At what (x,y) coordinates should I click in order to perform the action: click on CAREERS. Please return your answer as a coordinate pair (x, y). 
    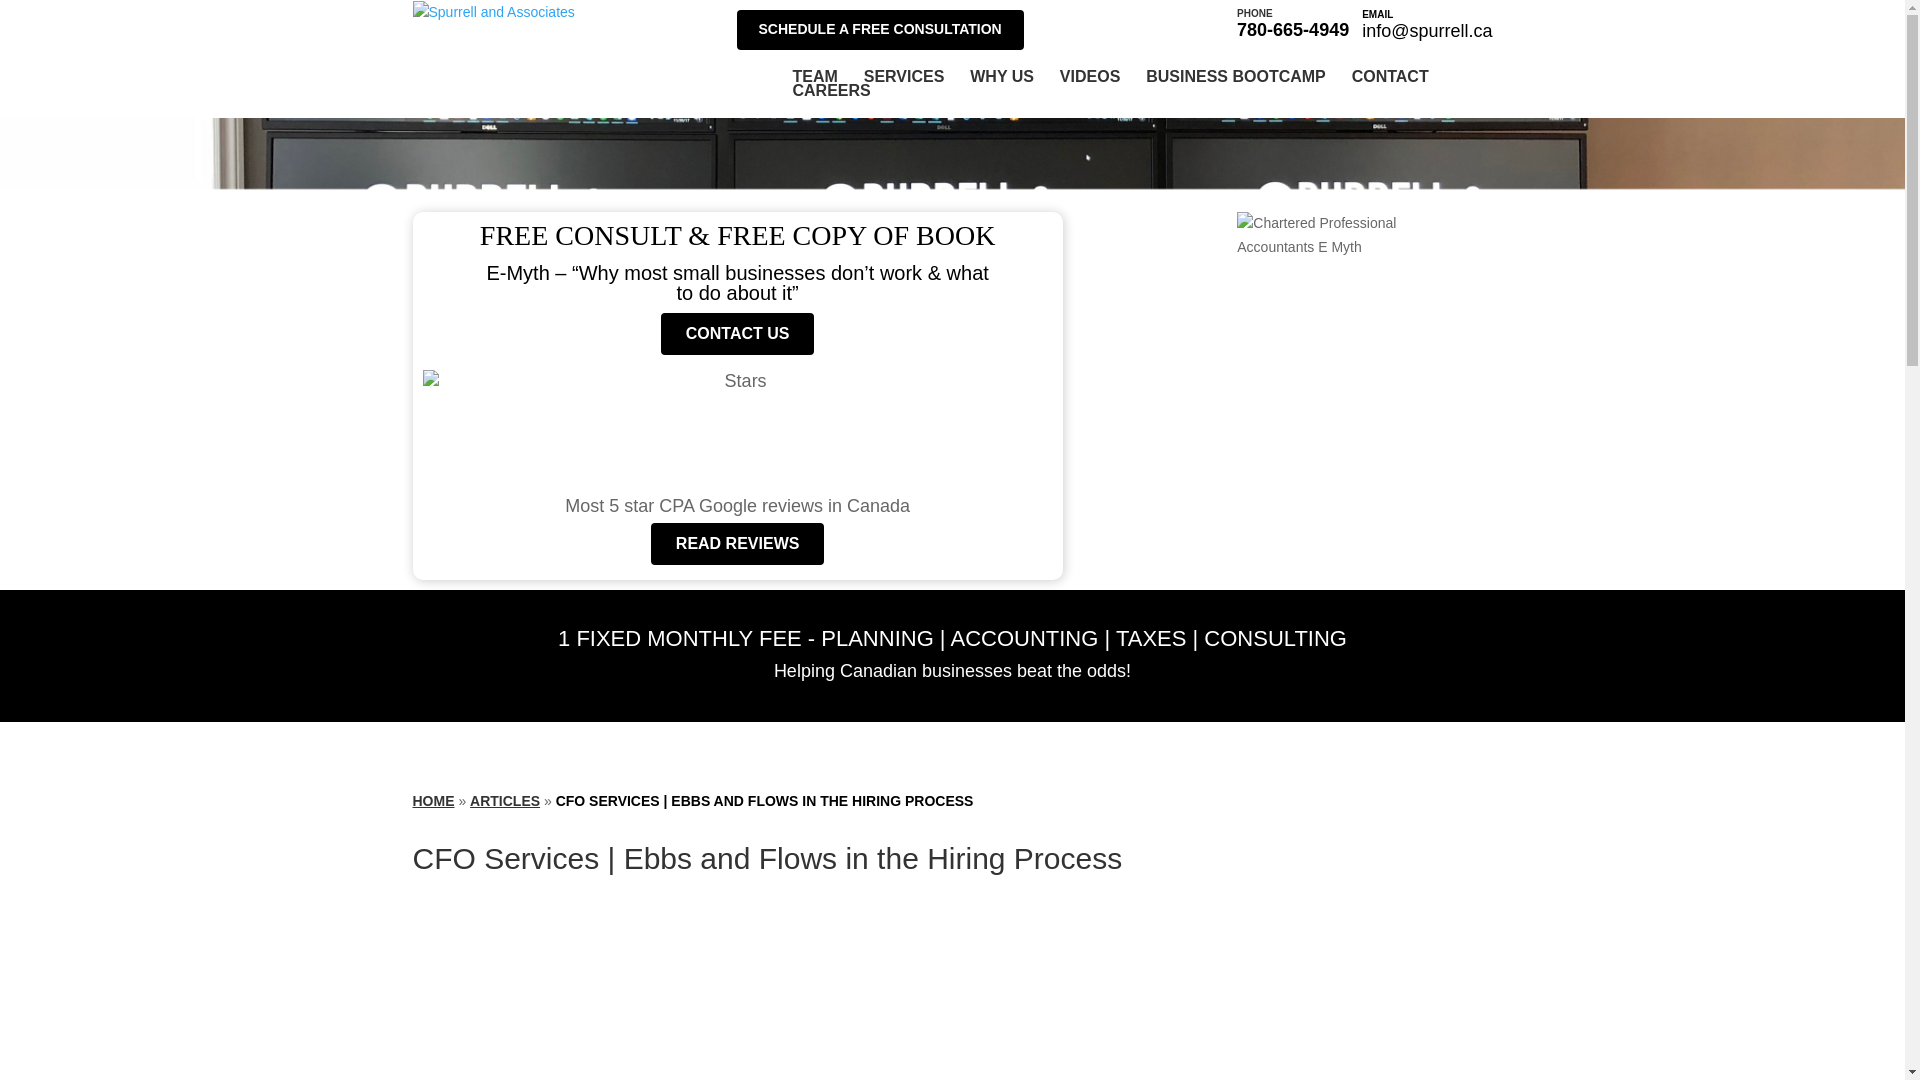
    Looking at the image, I should click on (1292, 22).